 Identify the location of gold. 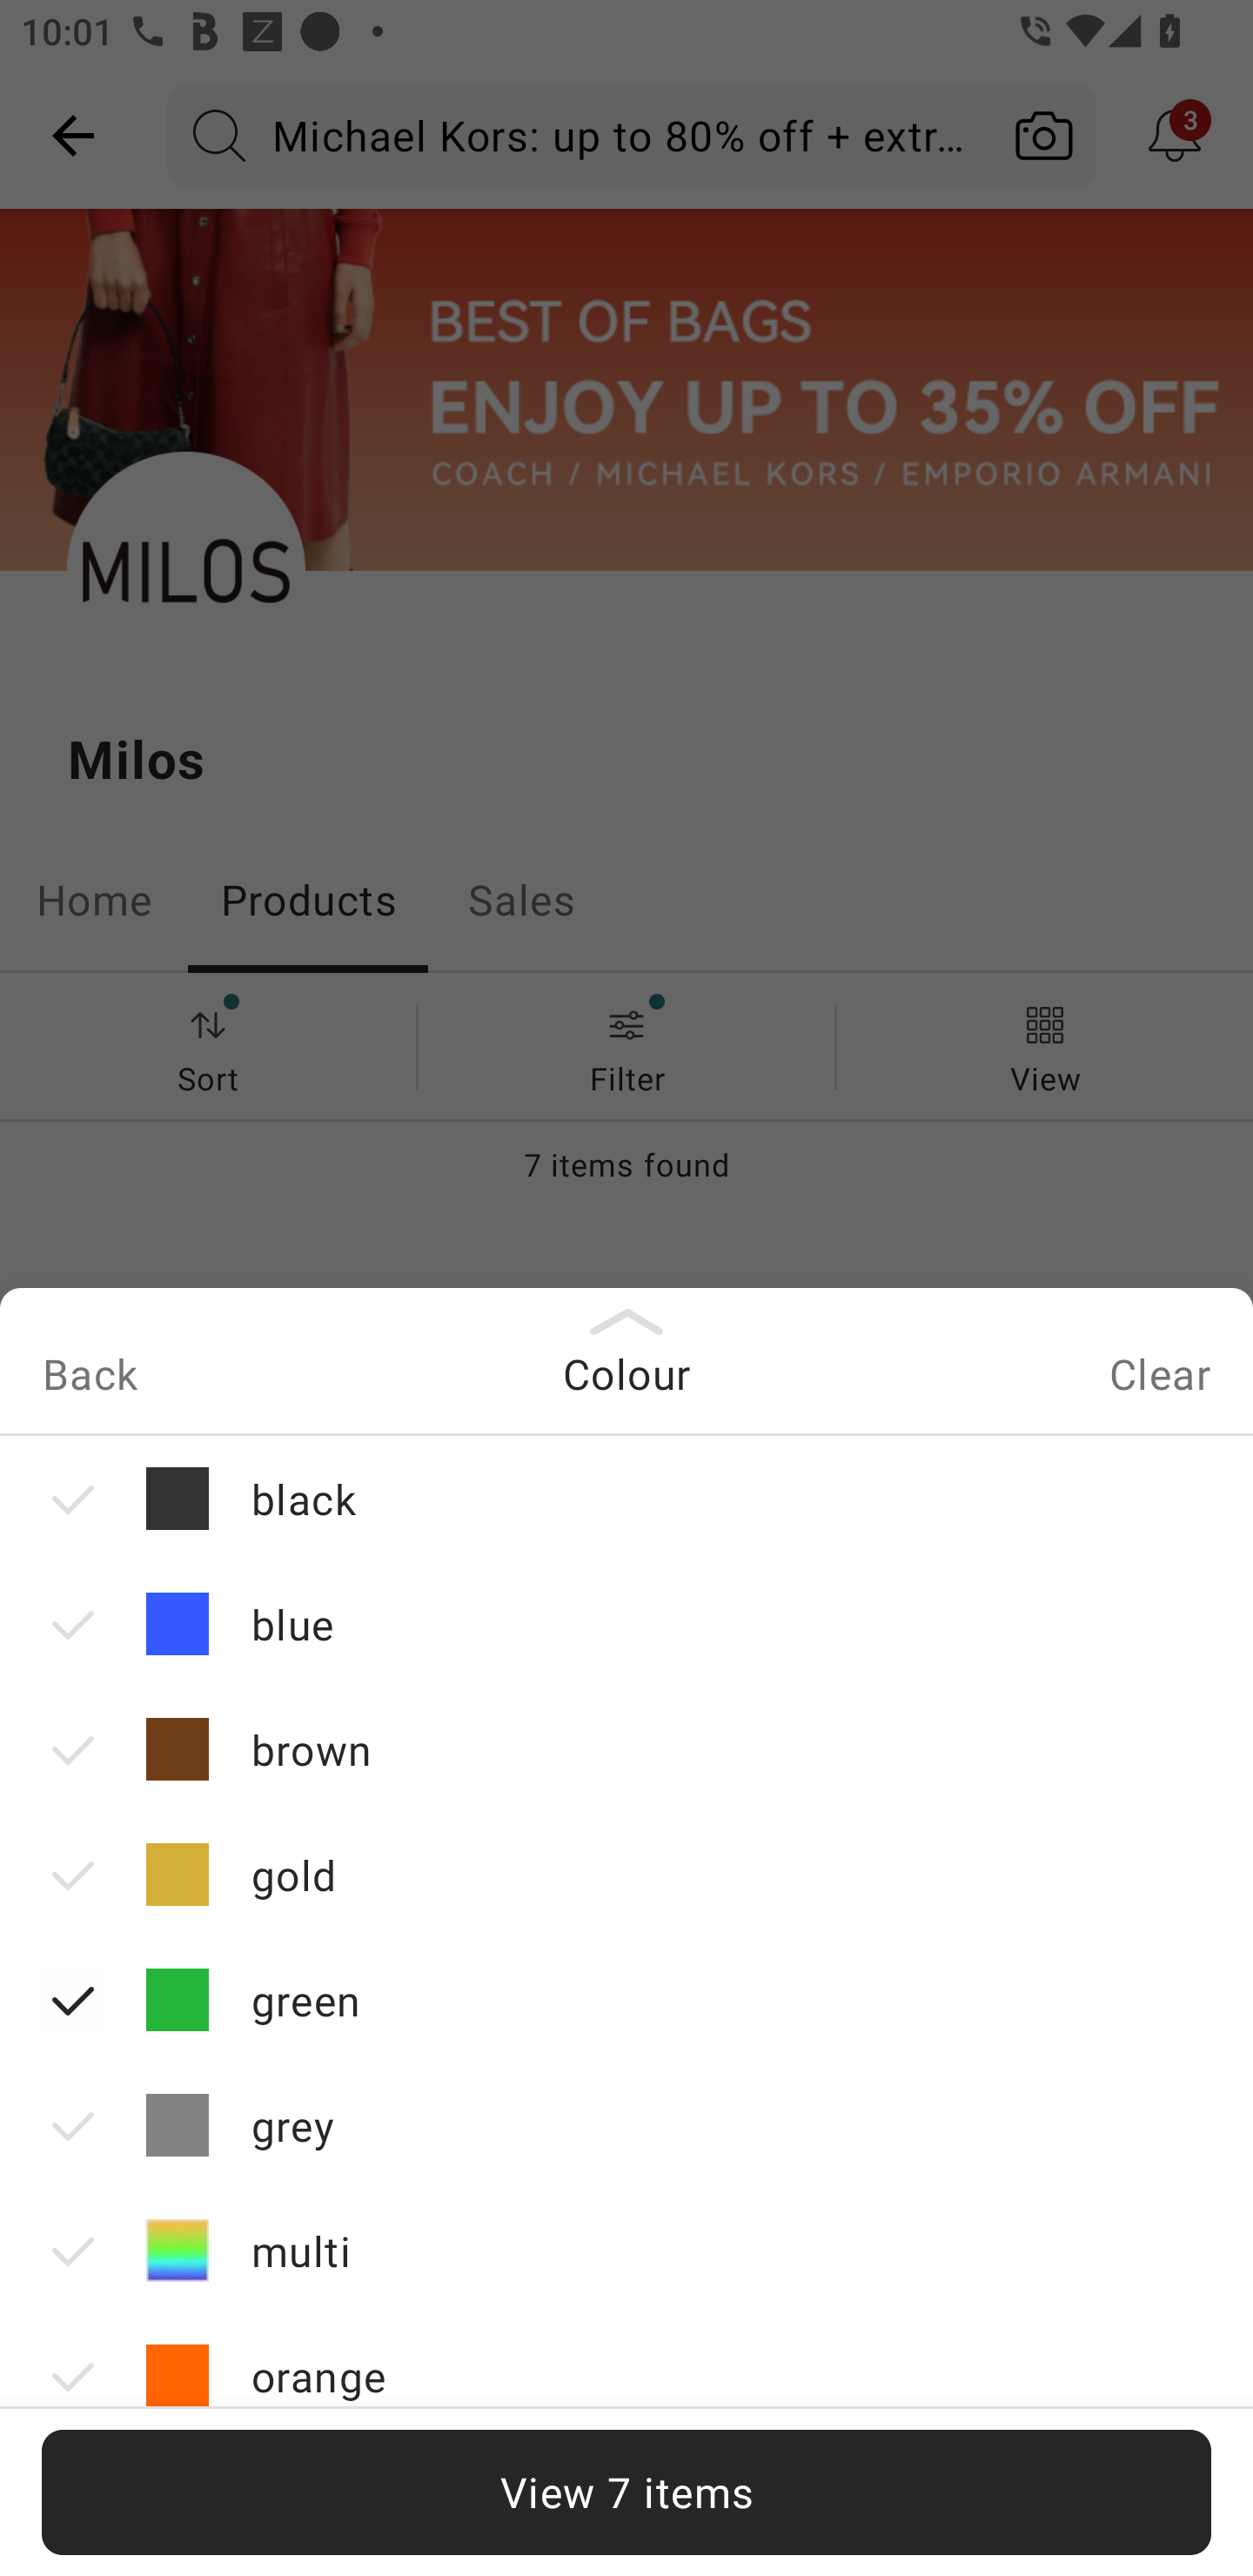
(626, 1873).